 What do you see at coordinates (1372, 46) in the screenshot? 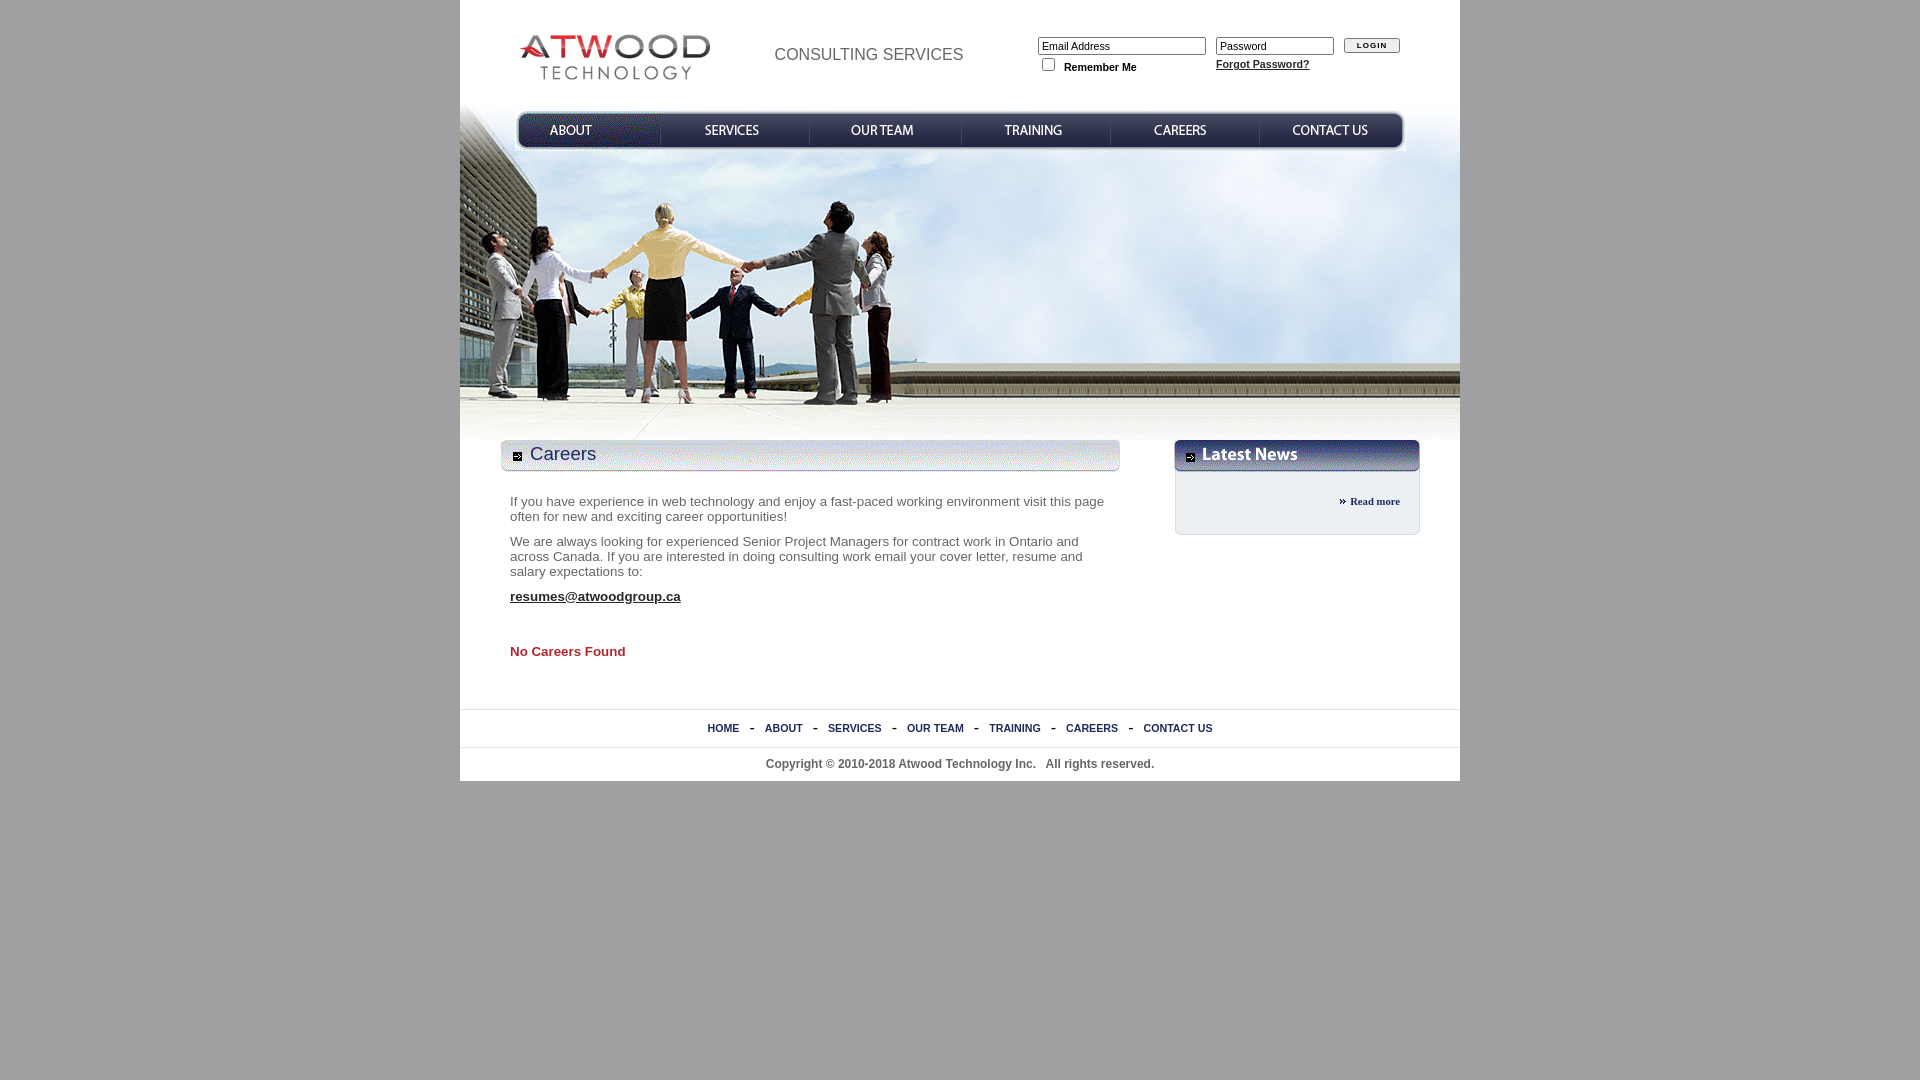
I see `LOGIN` at bounding box center [1372, 46].